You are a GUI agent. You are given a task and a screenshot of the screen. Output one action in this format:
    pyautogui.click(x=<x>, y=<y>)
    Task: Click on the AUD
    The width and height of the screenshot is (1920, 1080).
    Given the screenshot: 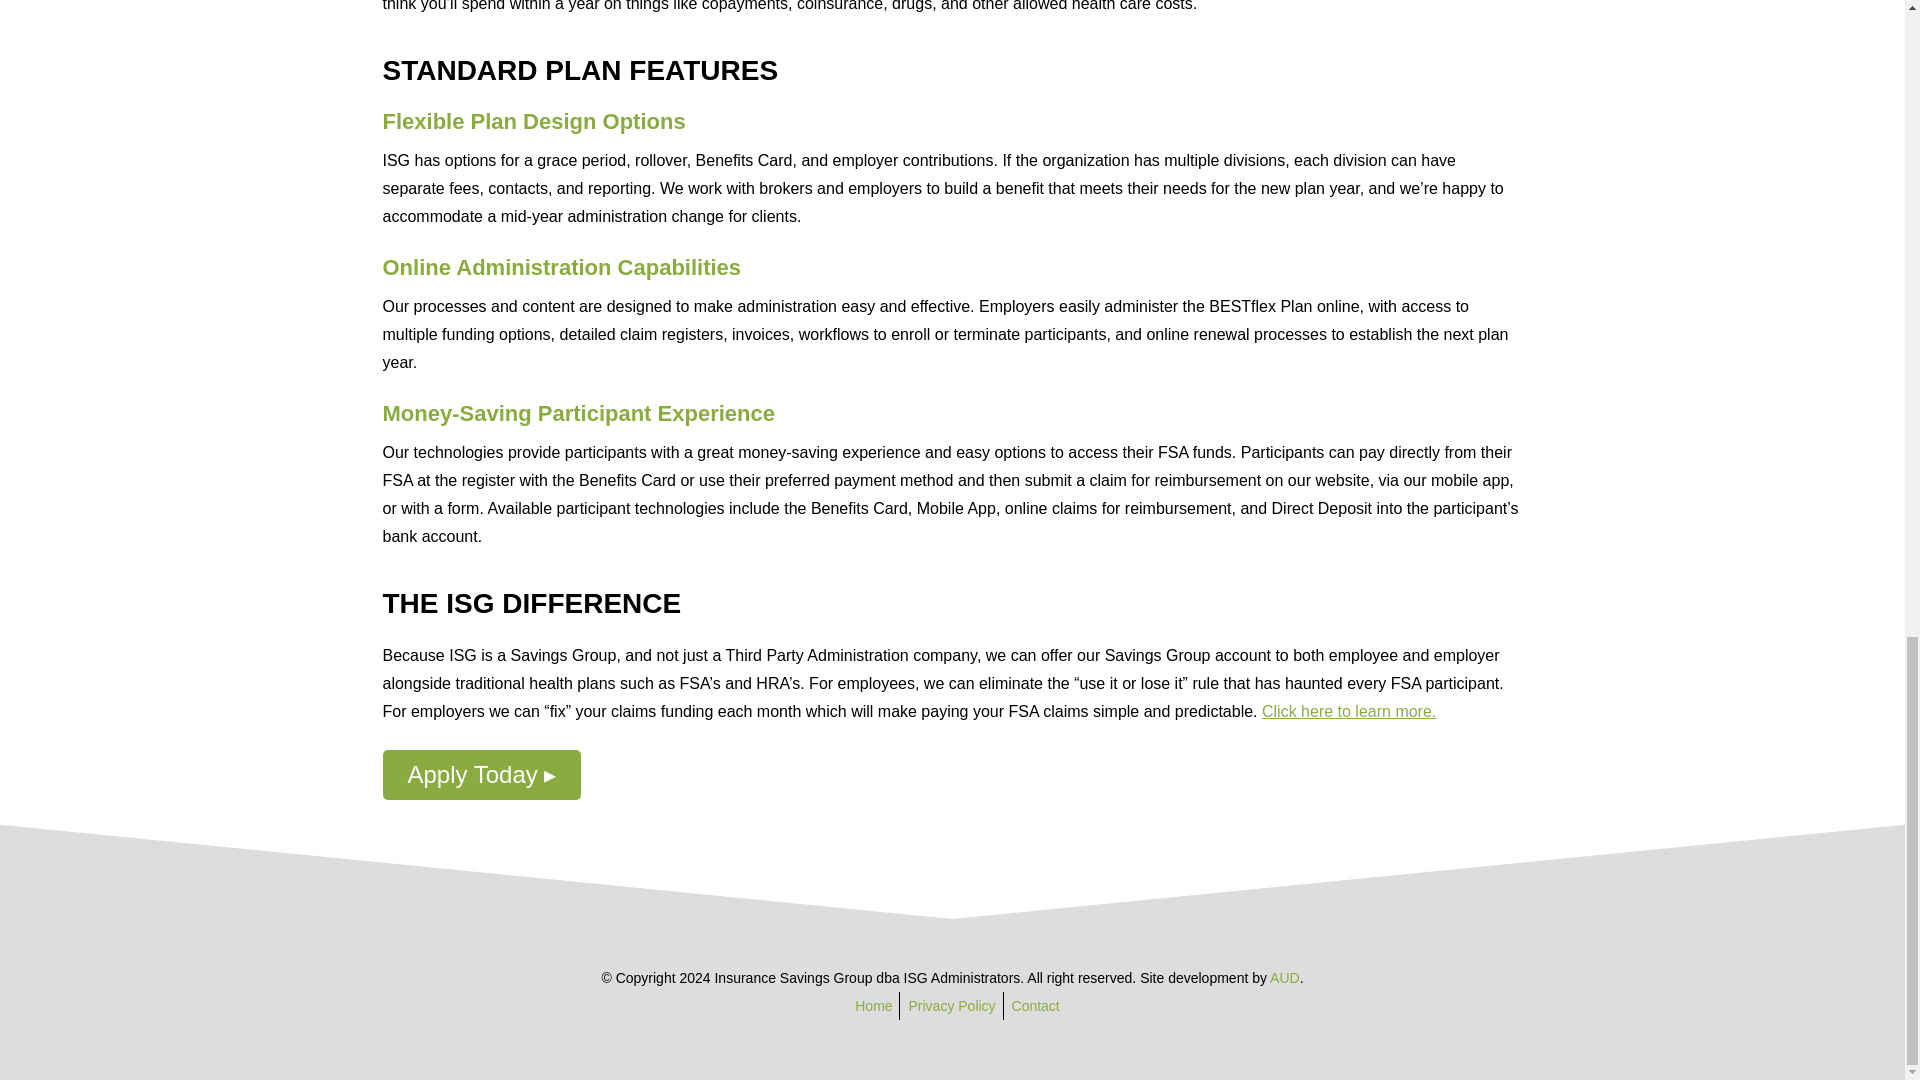 What is the action you would take?
    pyautogui.click(x=1284, y=978)
    